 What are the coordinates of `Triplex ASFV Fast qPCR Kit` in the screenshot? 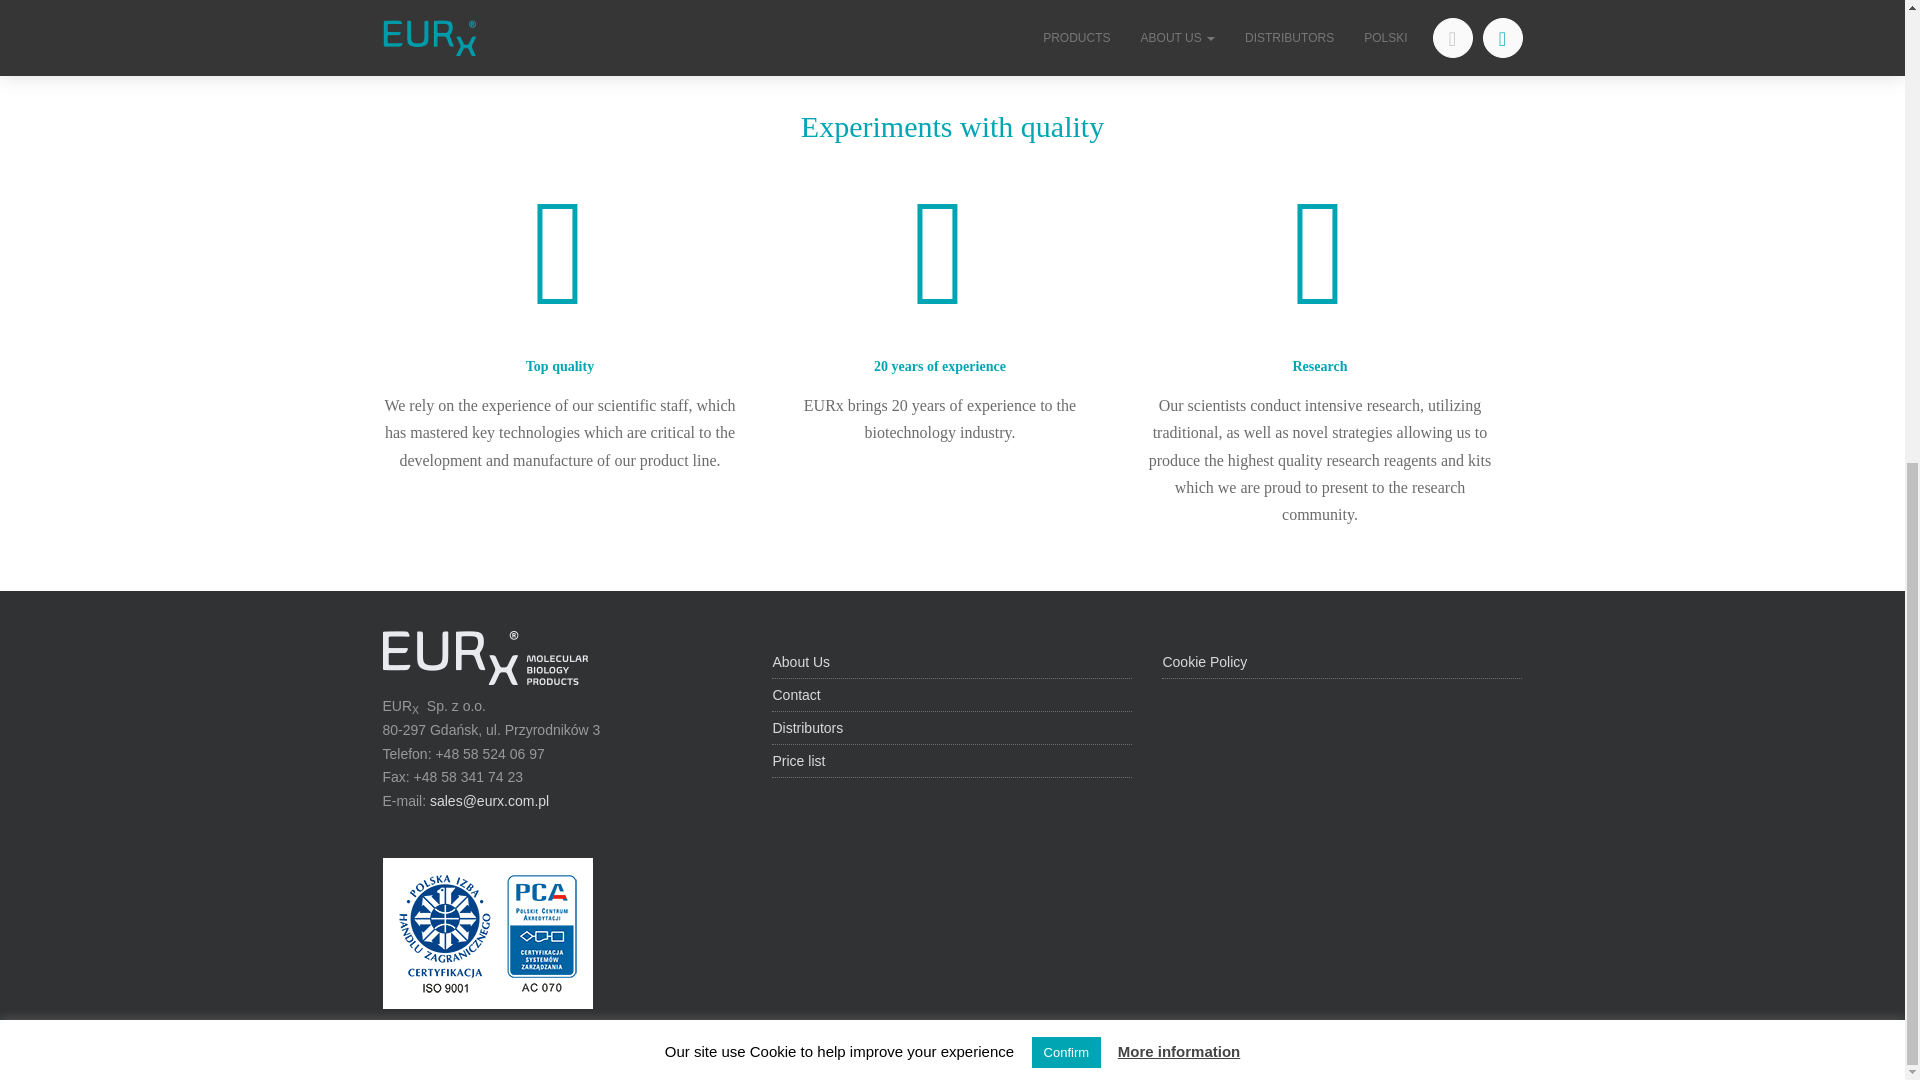 It's located at (464, 26).